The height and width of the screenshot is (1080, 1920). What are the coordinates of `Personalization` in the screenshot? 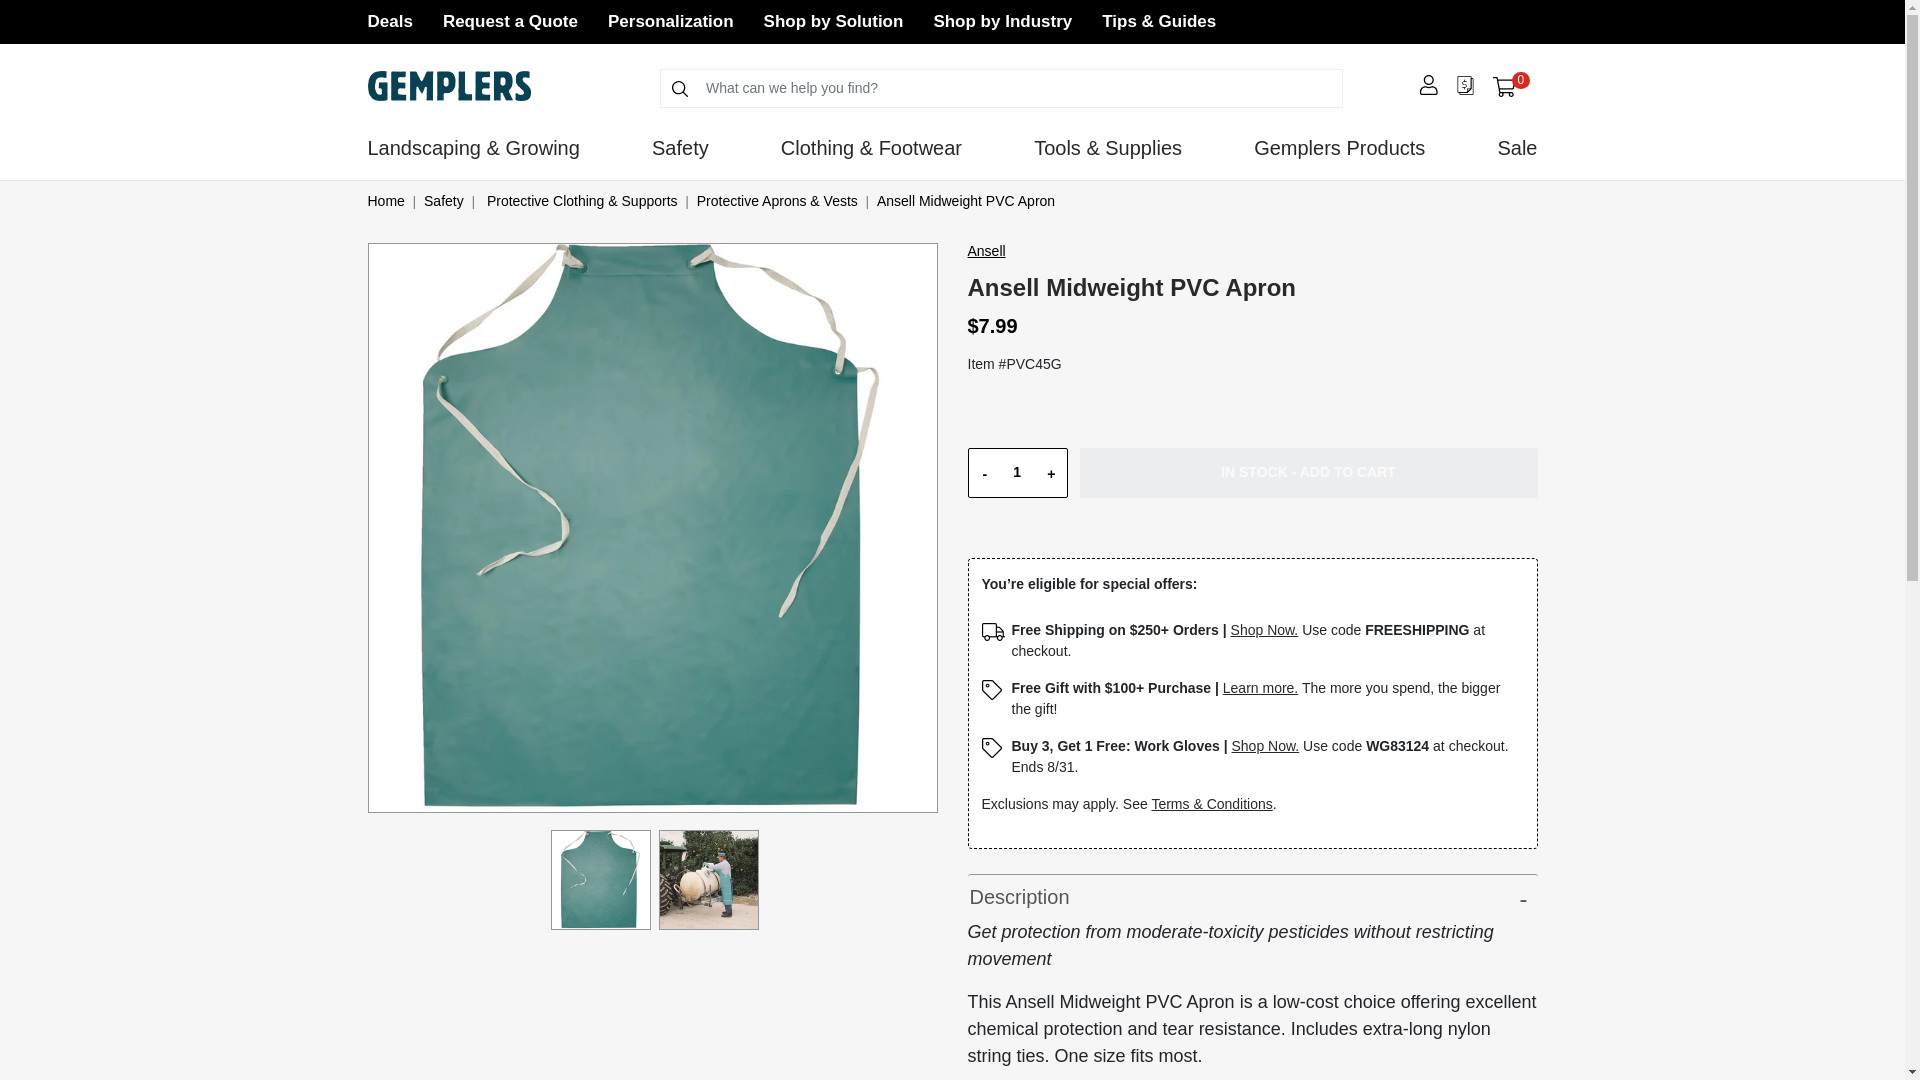 It's located at (834, 21).